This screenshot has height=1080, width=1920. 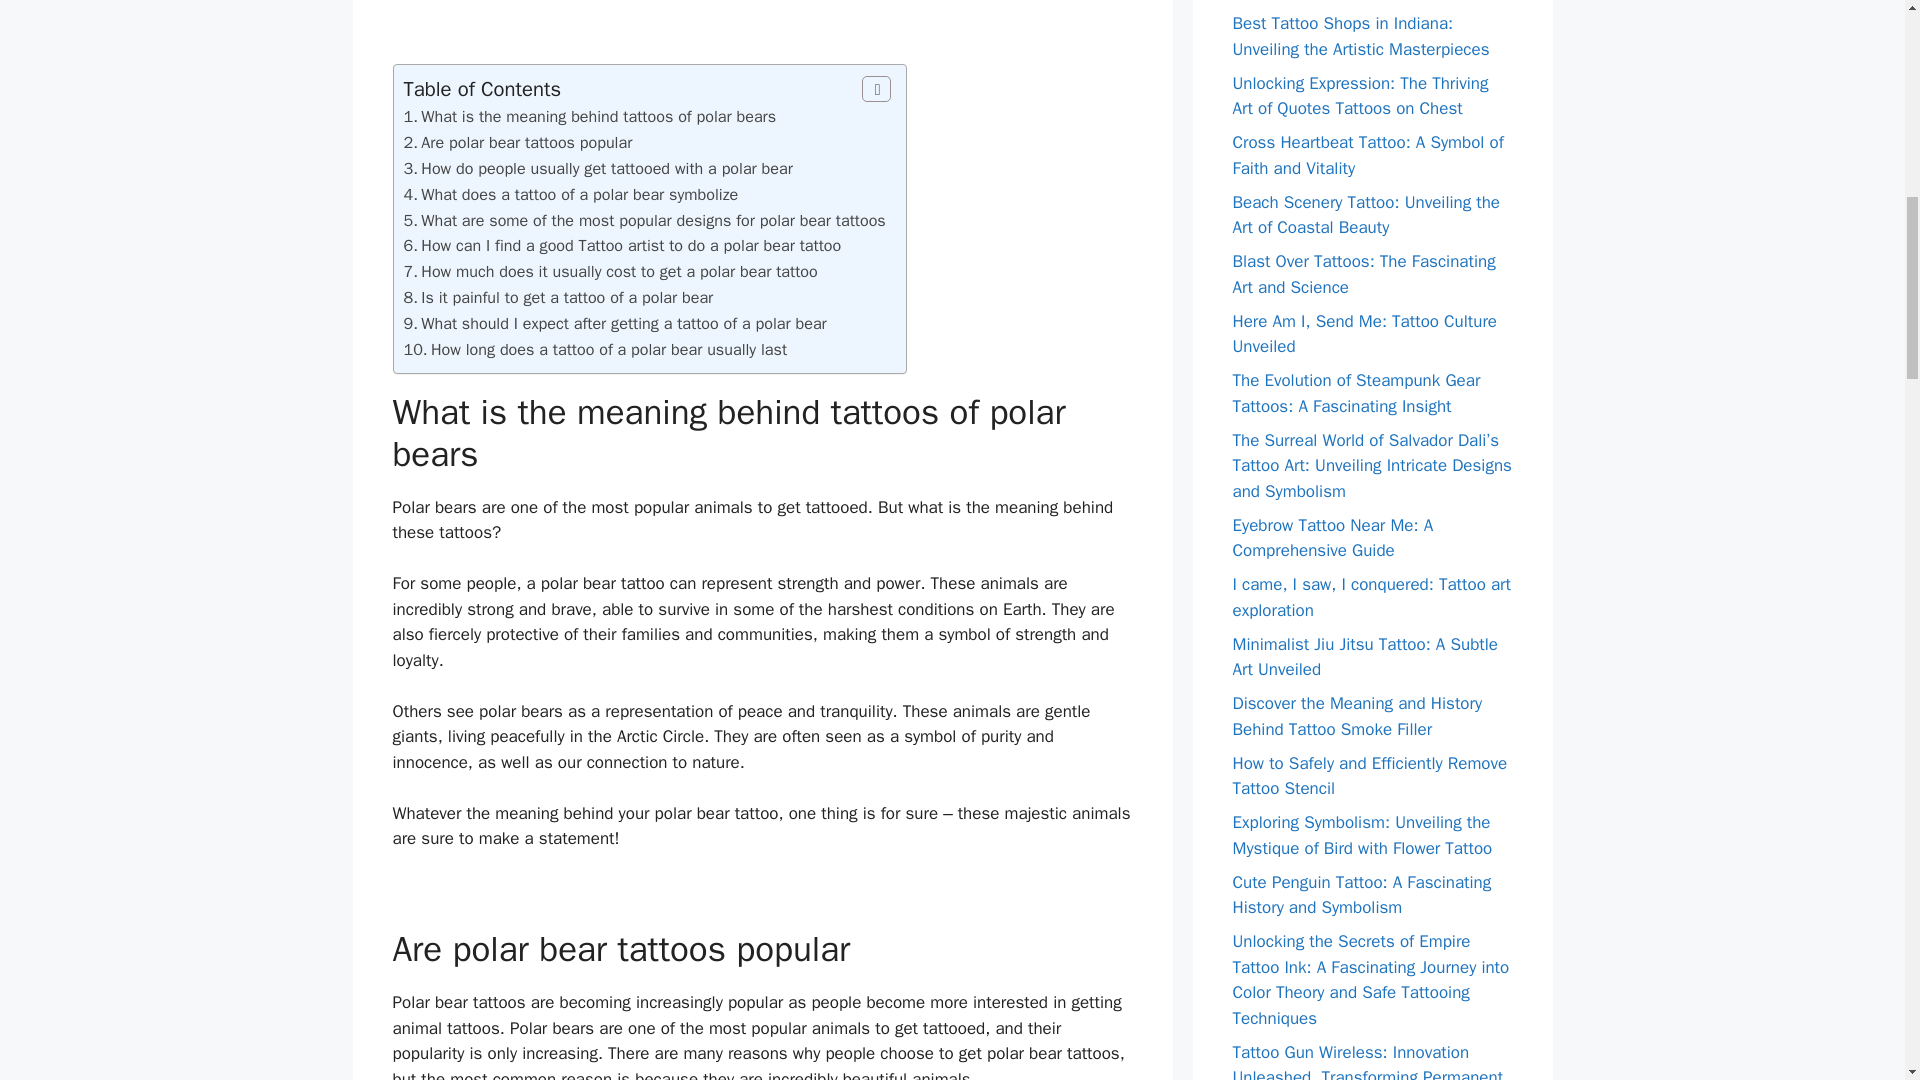 I want to click on How long does a tattoo of a polar bear usually last, so click(x=608, y=349).